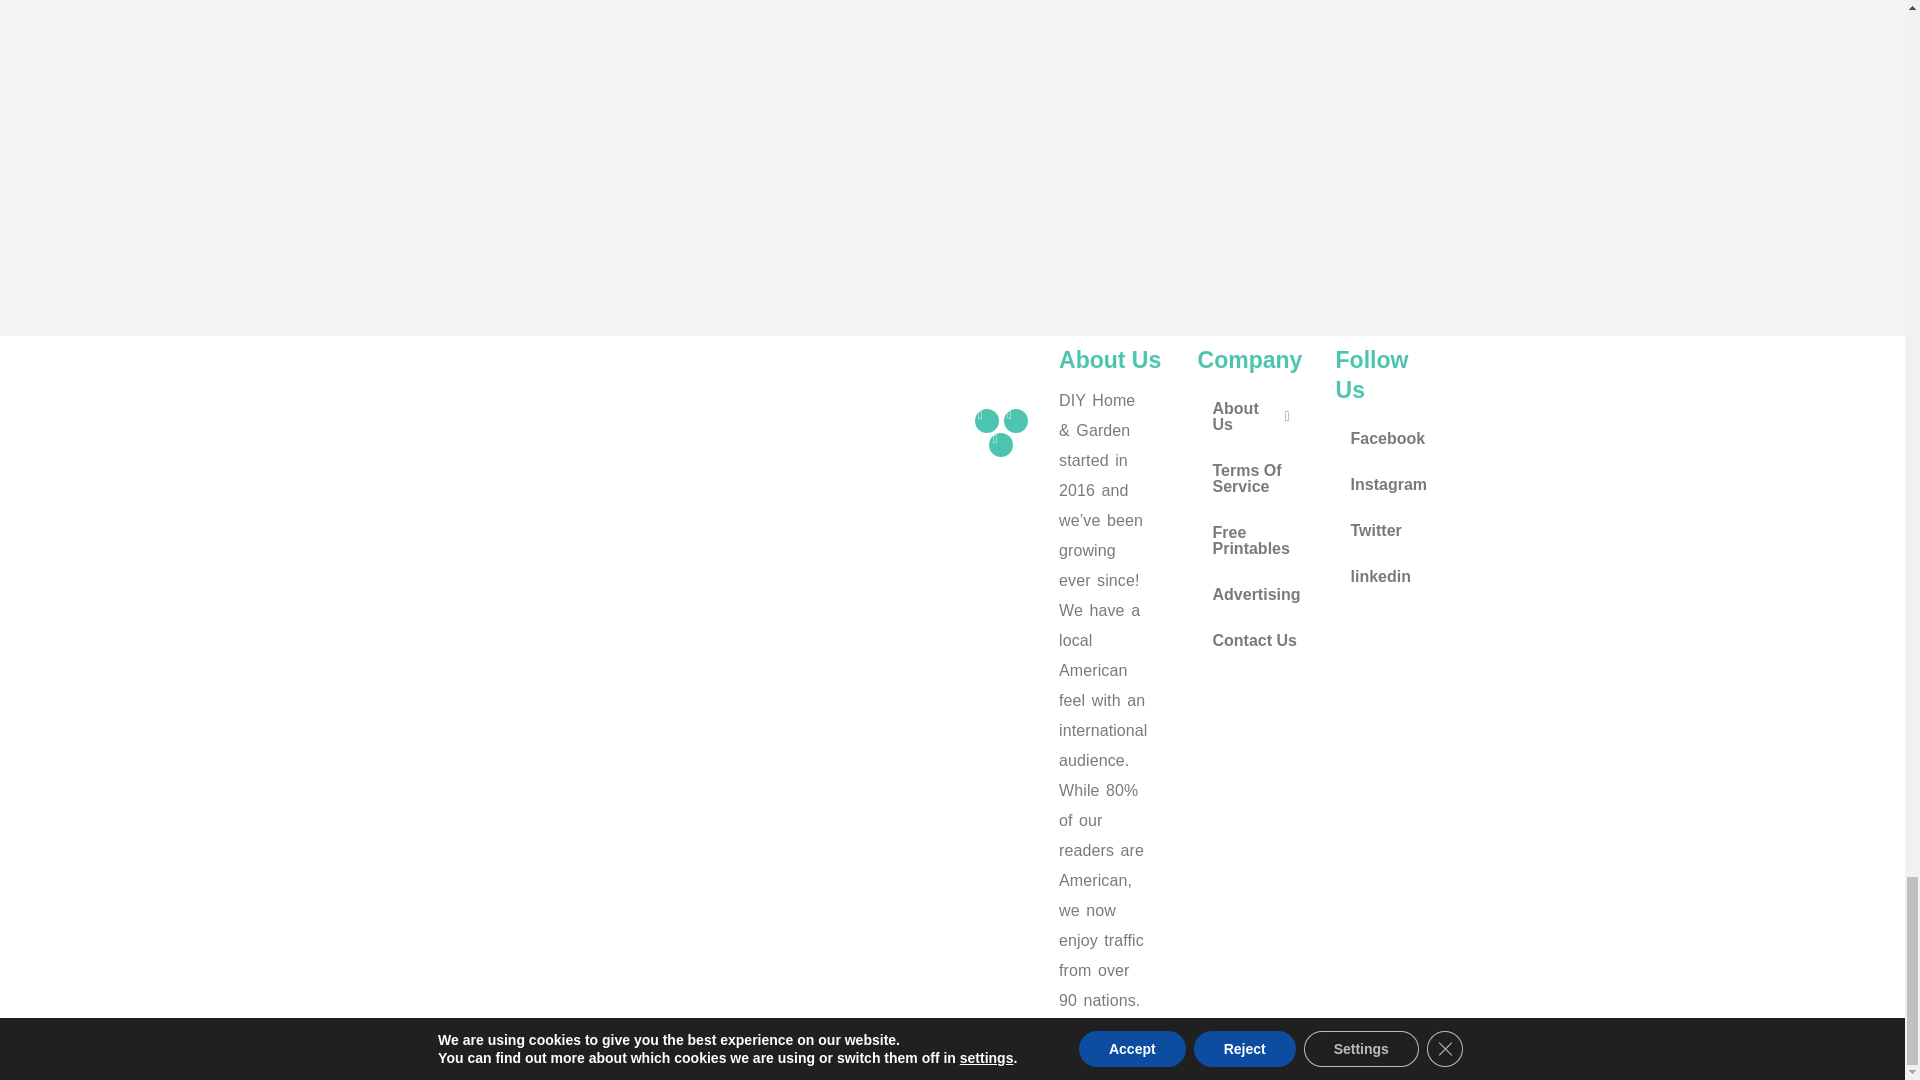  I want to click on Free Printables, so click(1256, 540).